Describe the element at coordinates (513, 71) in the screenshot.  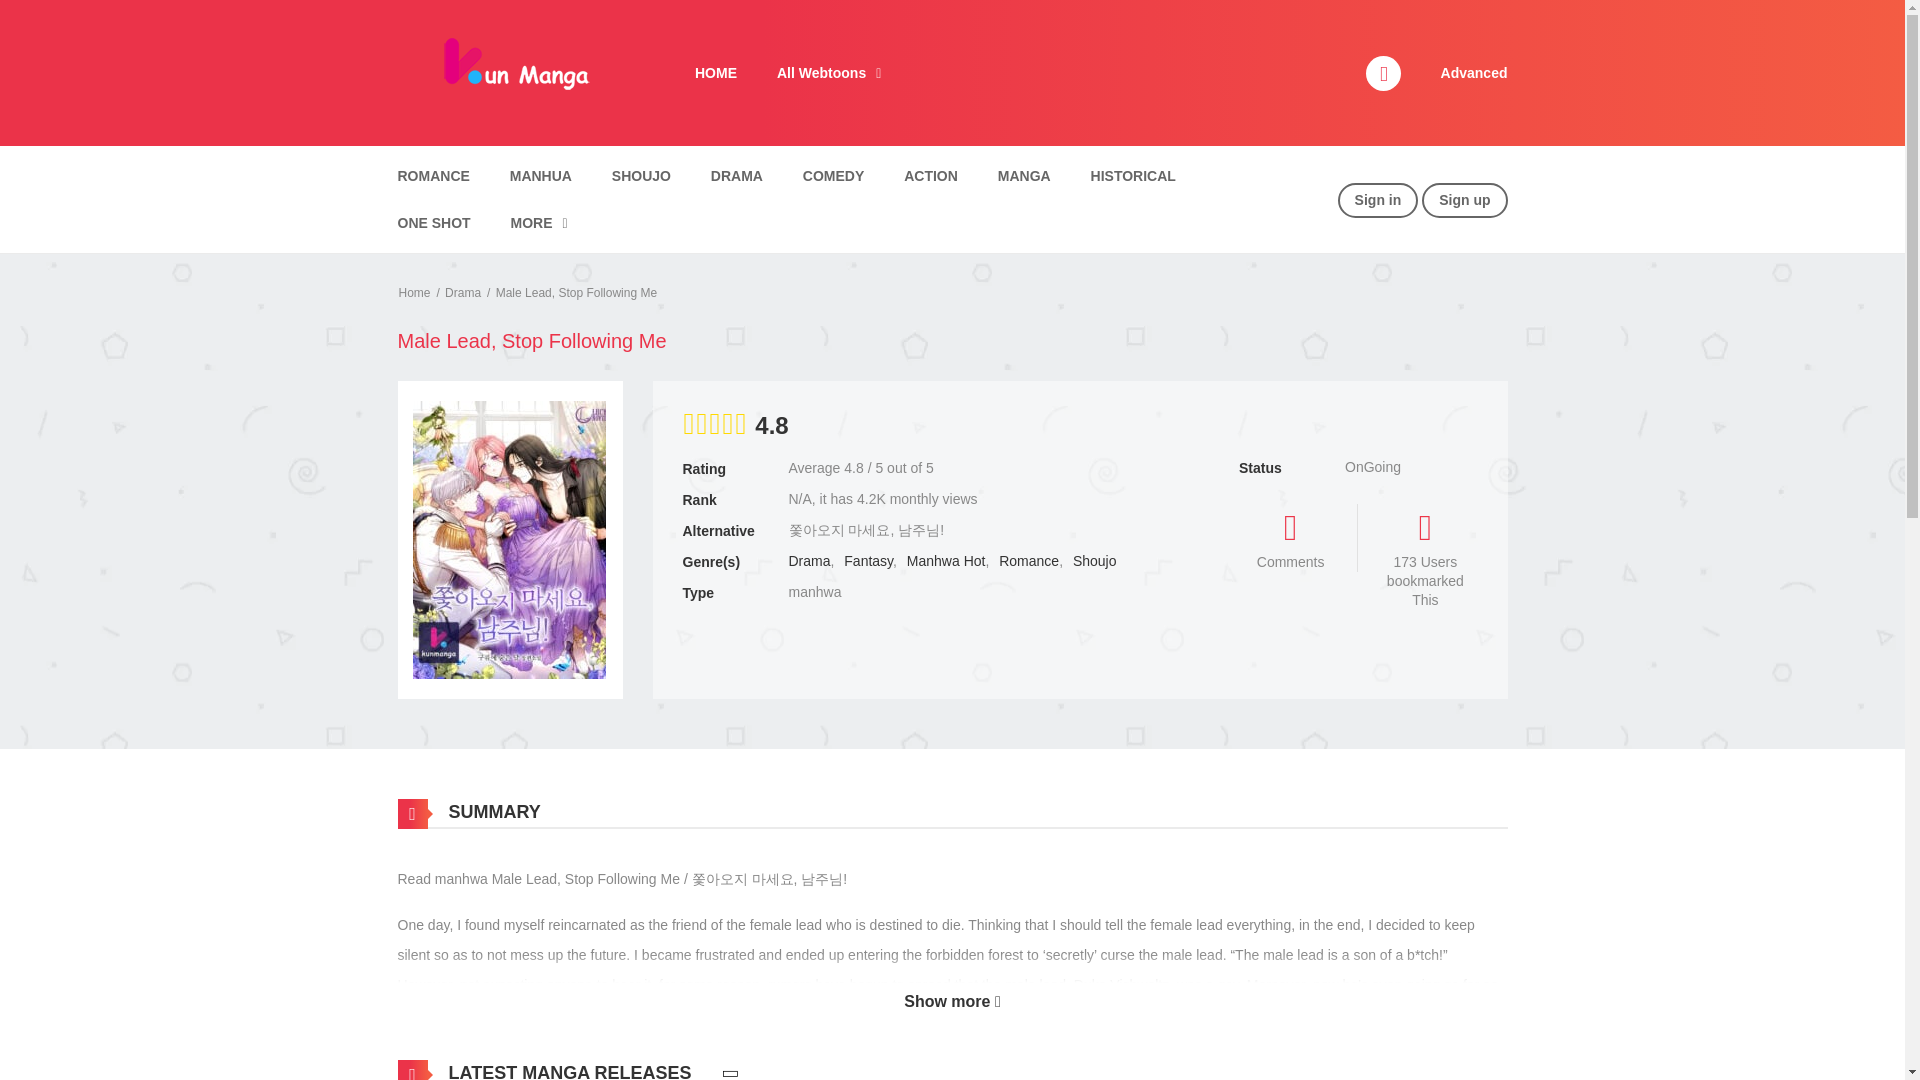
I see `Kun Manga` at that location.